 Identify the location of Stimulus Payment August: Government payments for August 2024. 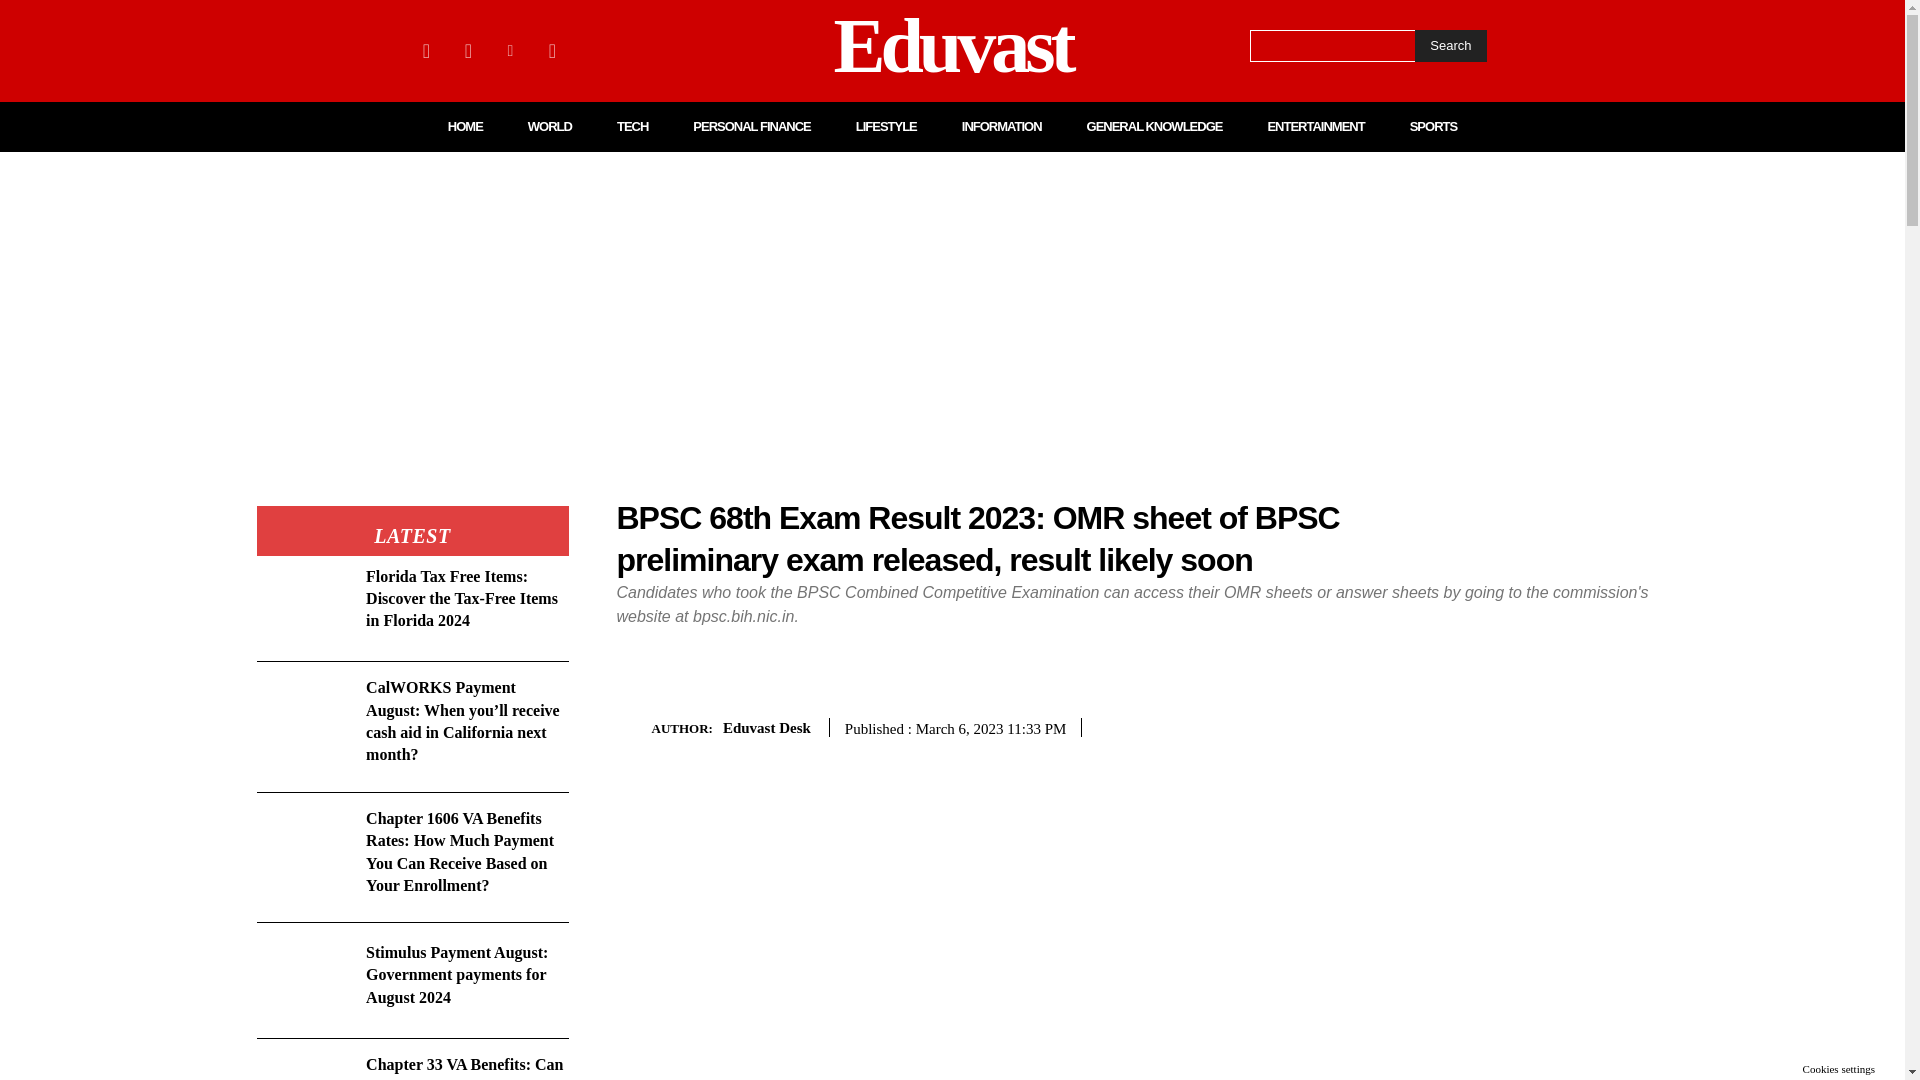
(302, 980).